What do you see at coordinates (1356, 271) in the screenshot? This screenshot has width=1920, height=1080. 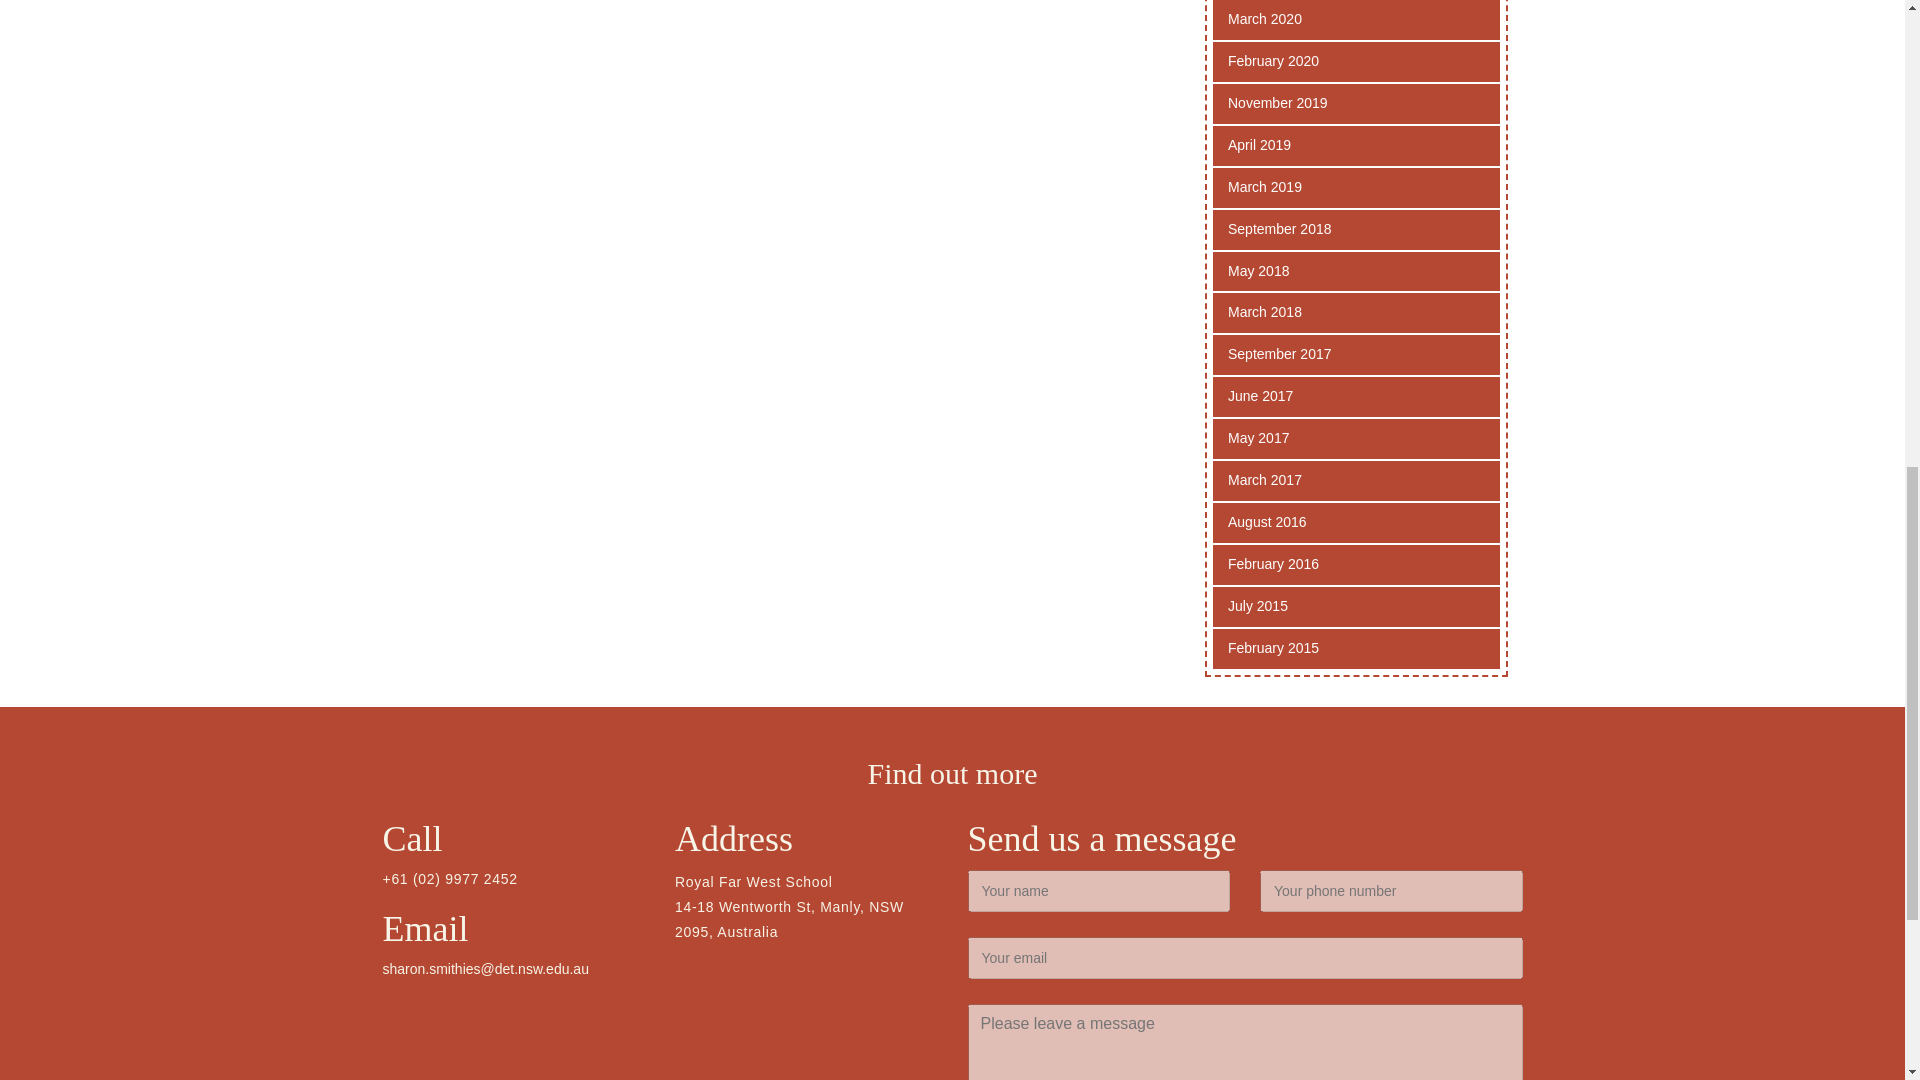 I see `May 2018` at bounding box center [1356, 271].